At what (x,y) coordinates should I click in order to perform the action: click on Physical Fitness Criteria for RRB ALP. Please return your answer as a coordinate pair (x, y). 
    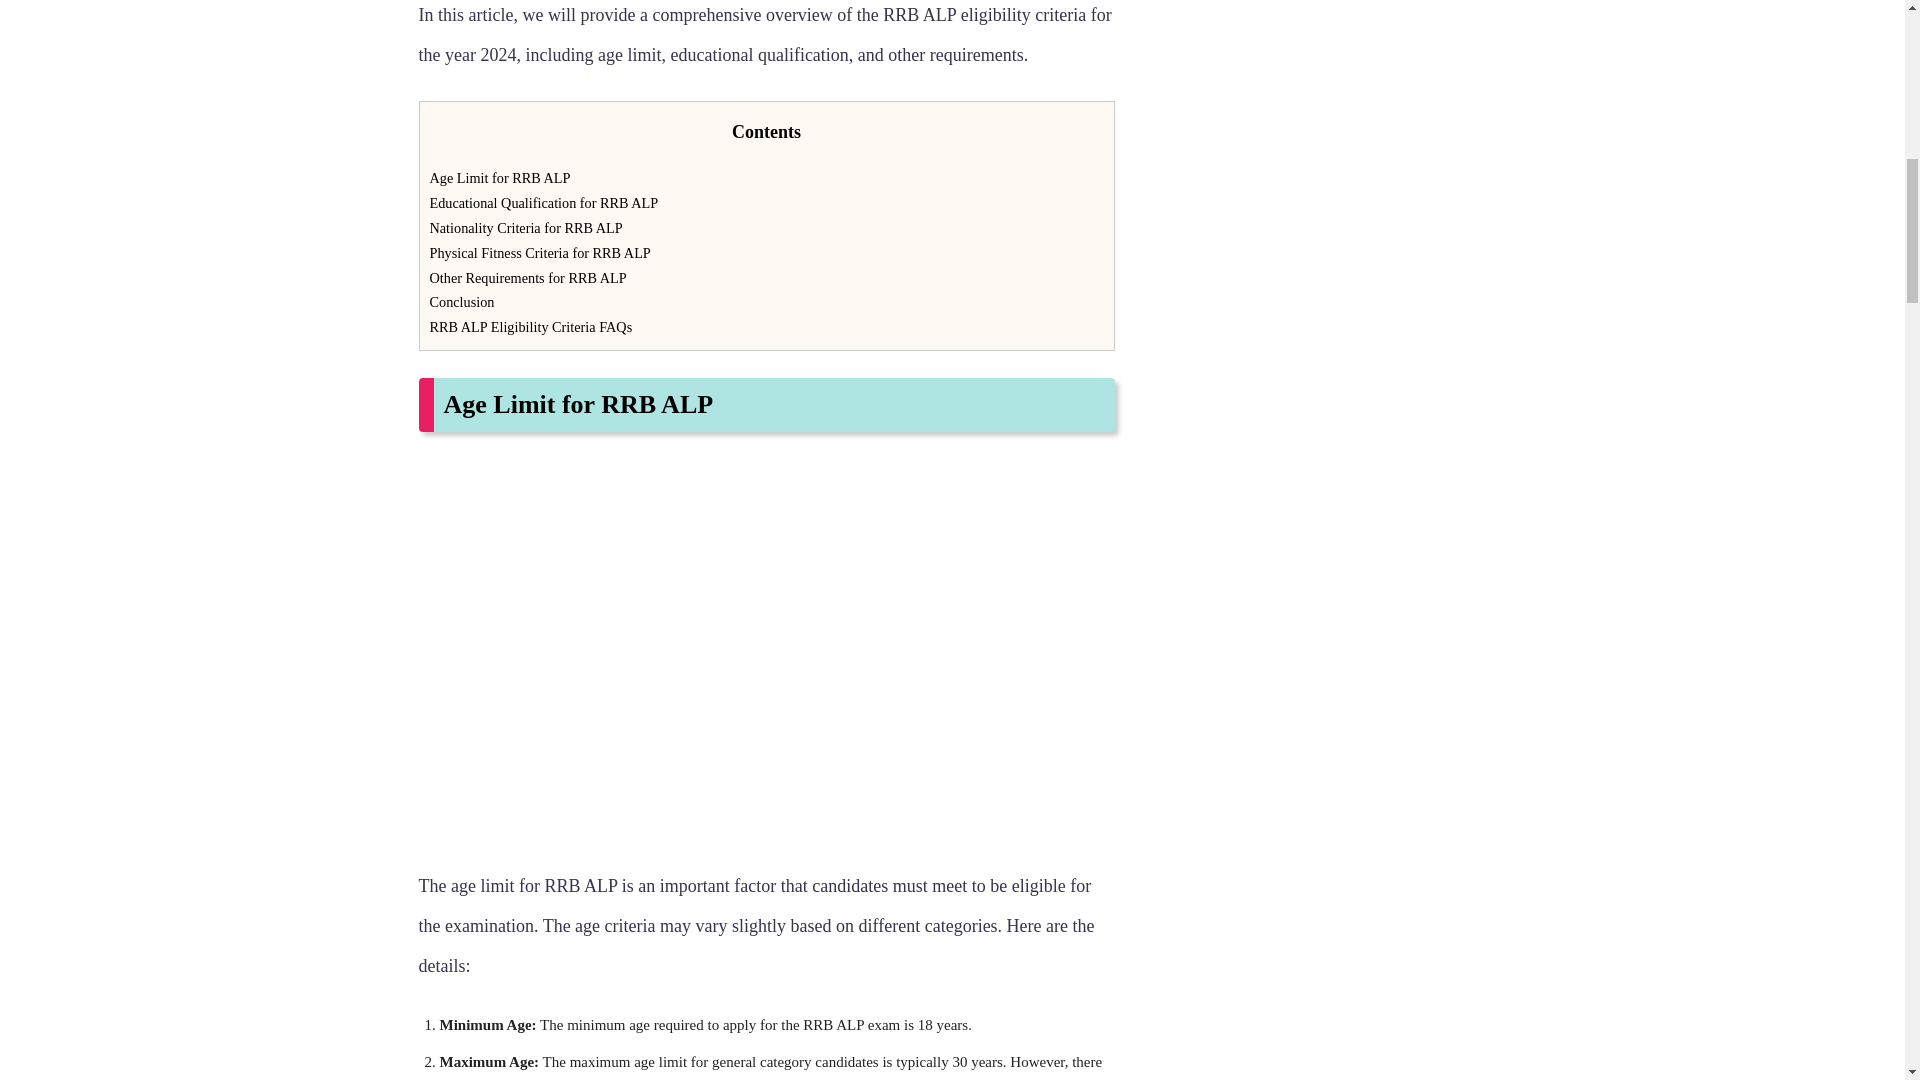
    Looking at the image, I should click on (540, 253).